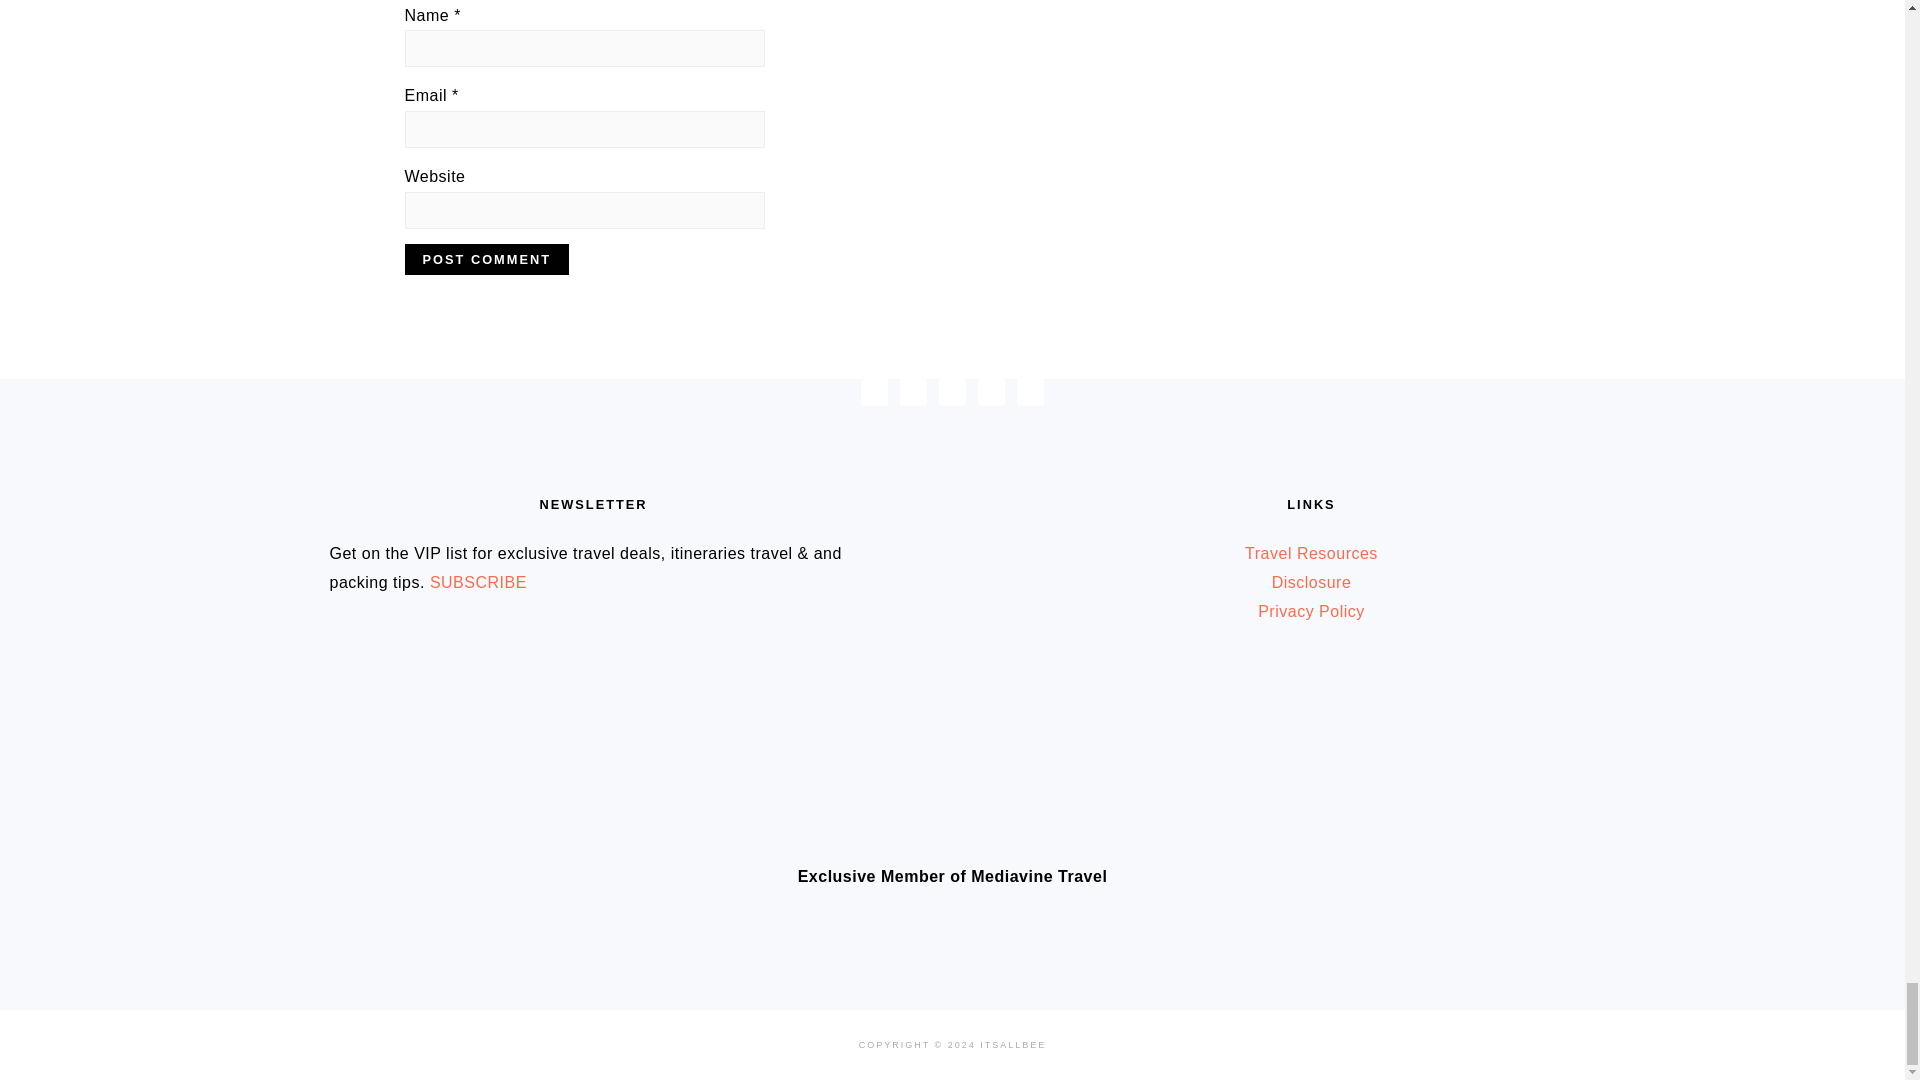  I want to click on Post Comment, so click(486, 260).